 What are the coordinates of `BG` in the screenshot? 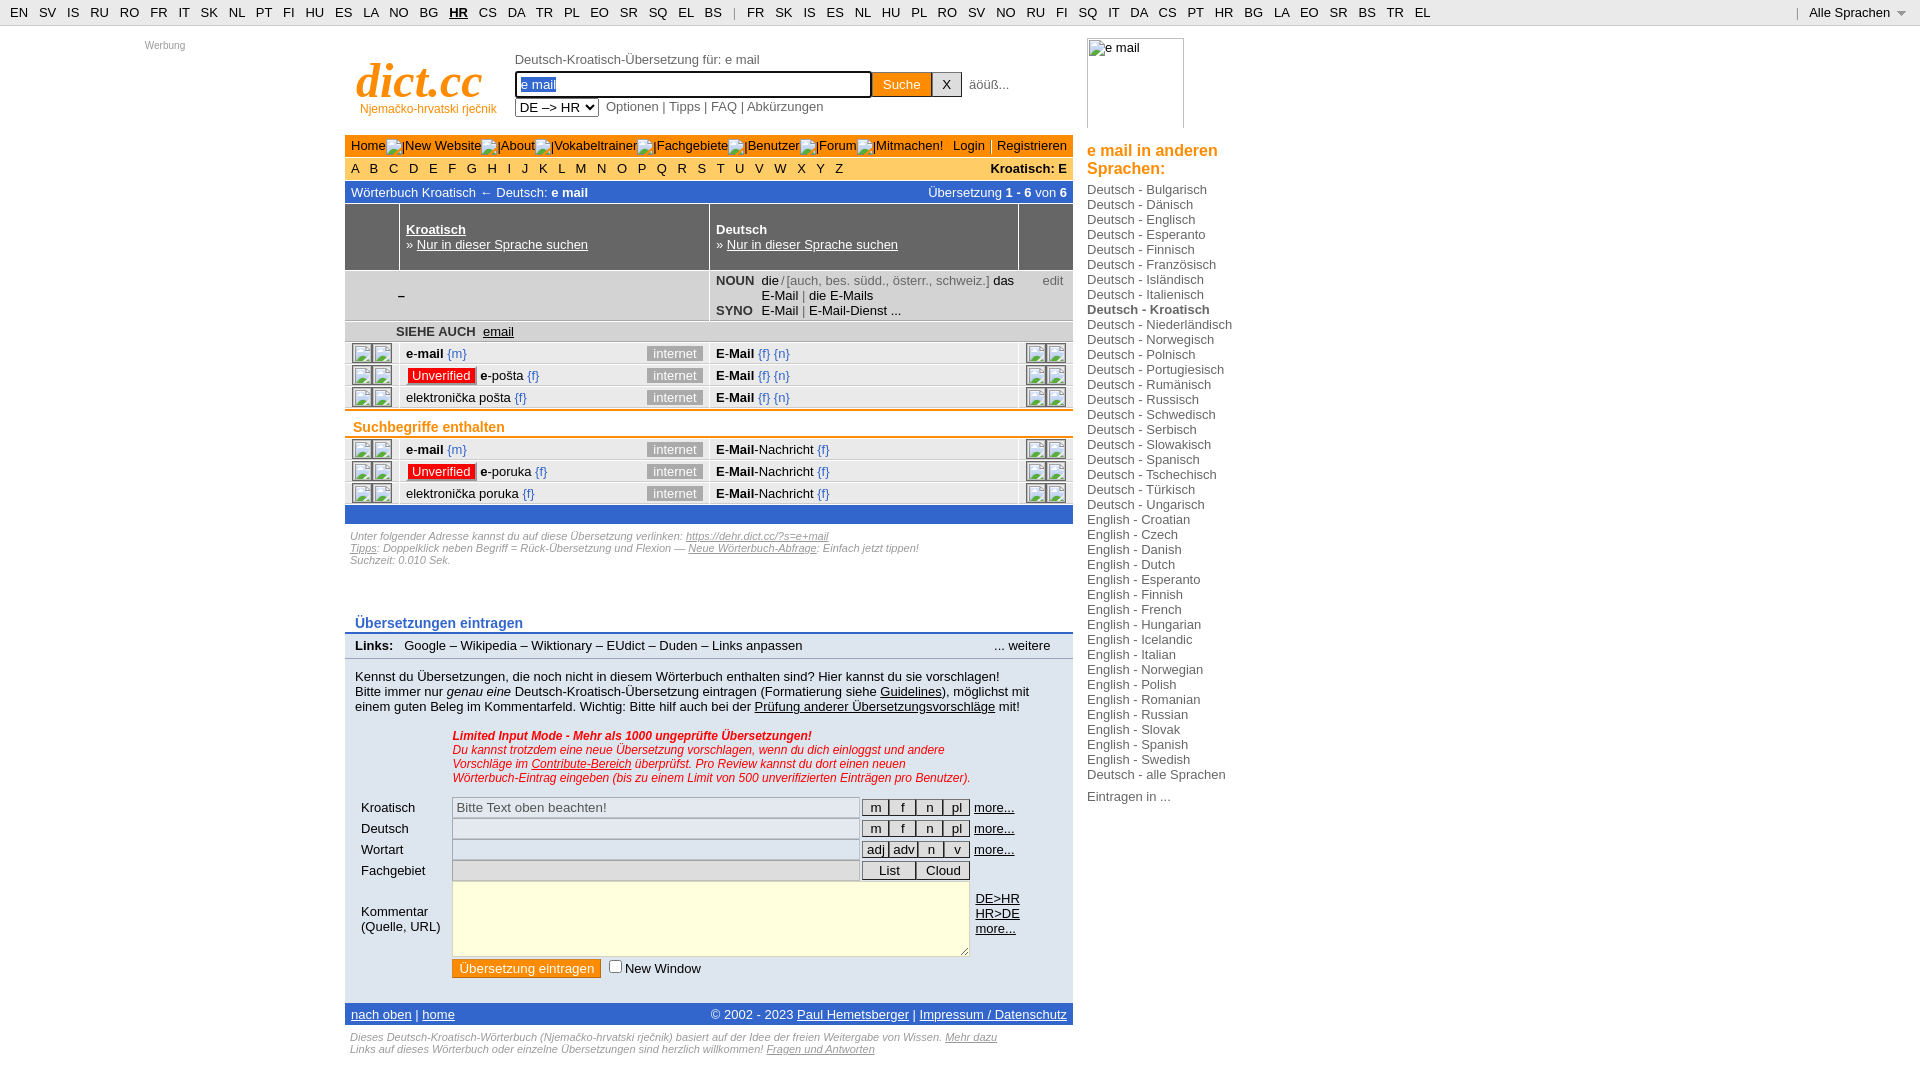 It's located at (1254, 12).